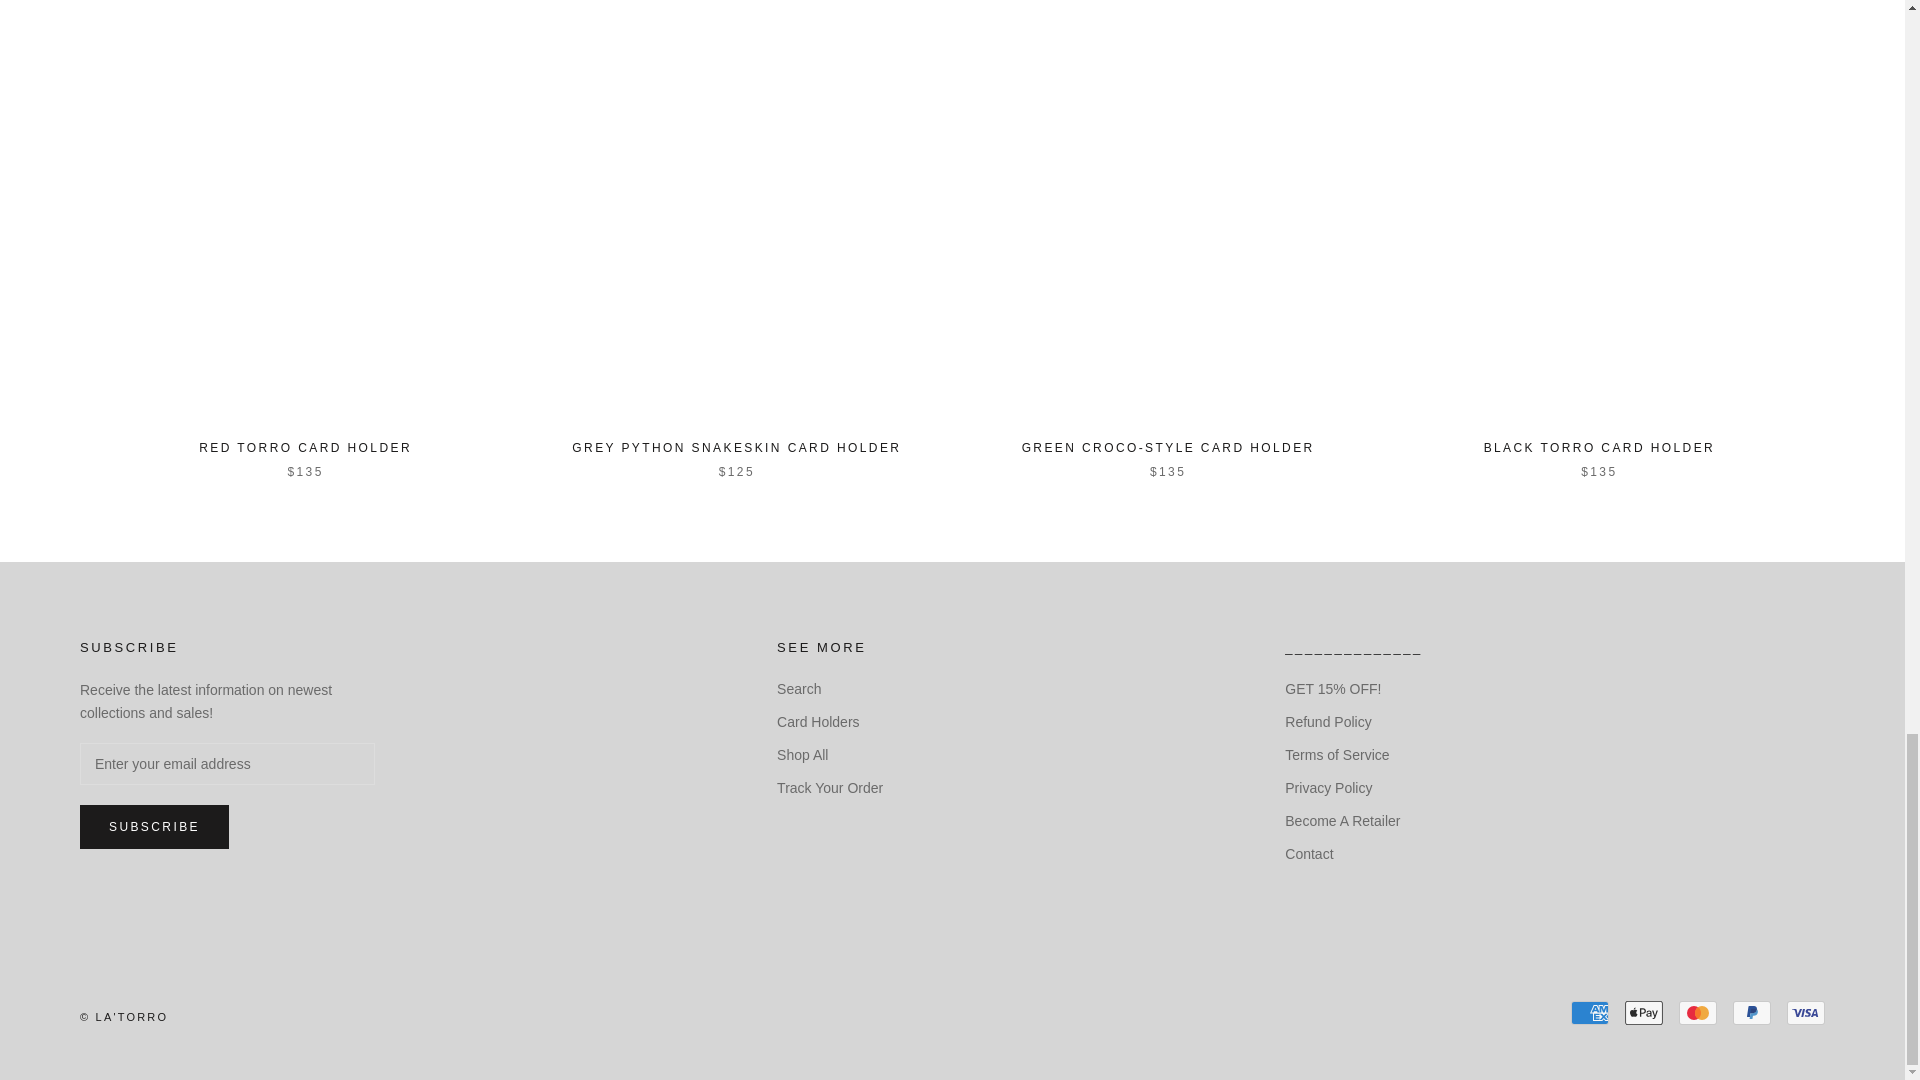 The height and width of the screenshot is (1080, 1920). Describe the element at coordinates (736, 447) in the screenshot. I see `GREY PYTHON SNAKESKIN CARD HOLDER` at that location.